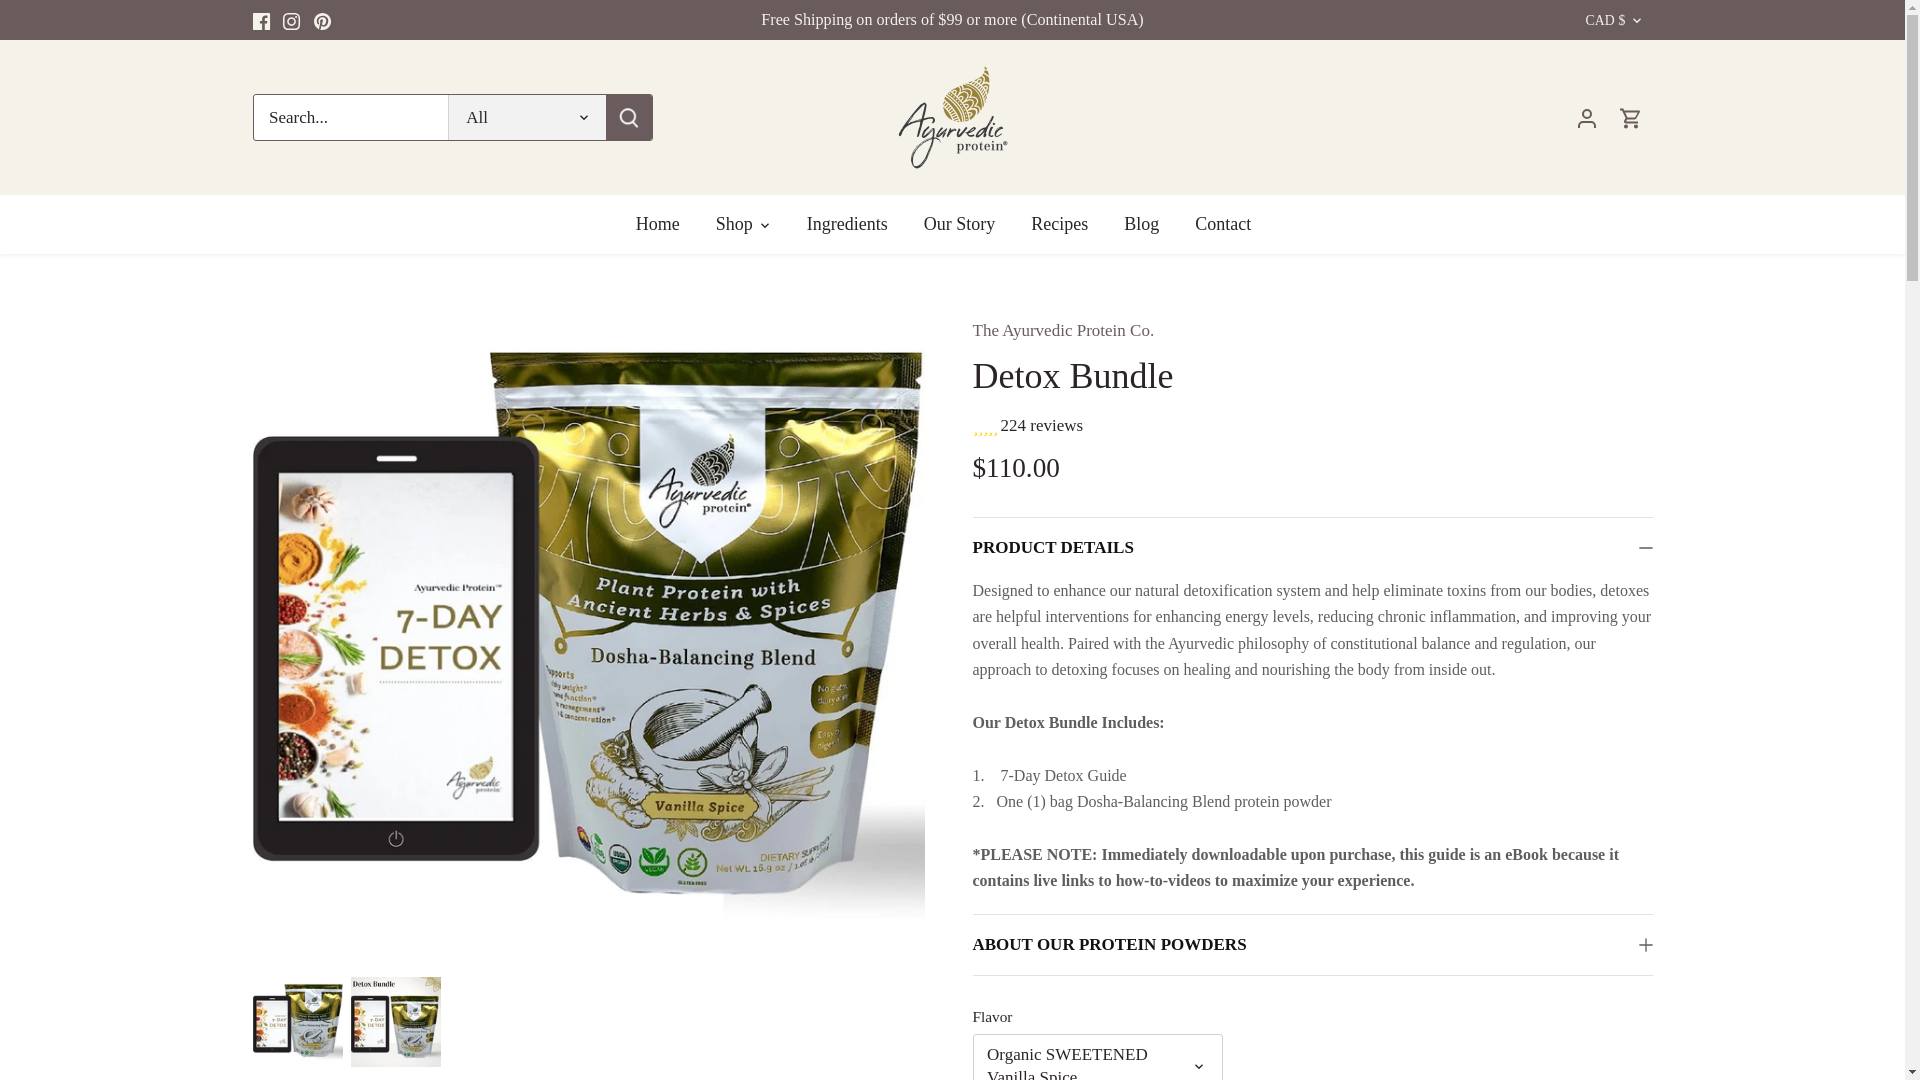  Describe the element at coordinates (322, 21) in the screenshot. I see `Pinterest` at that location.